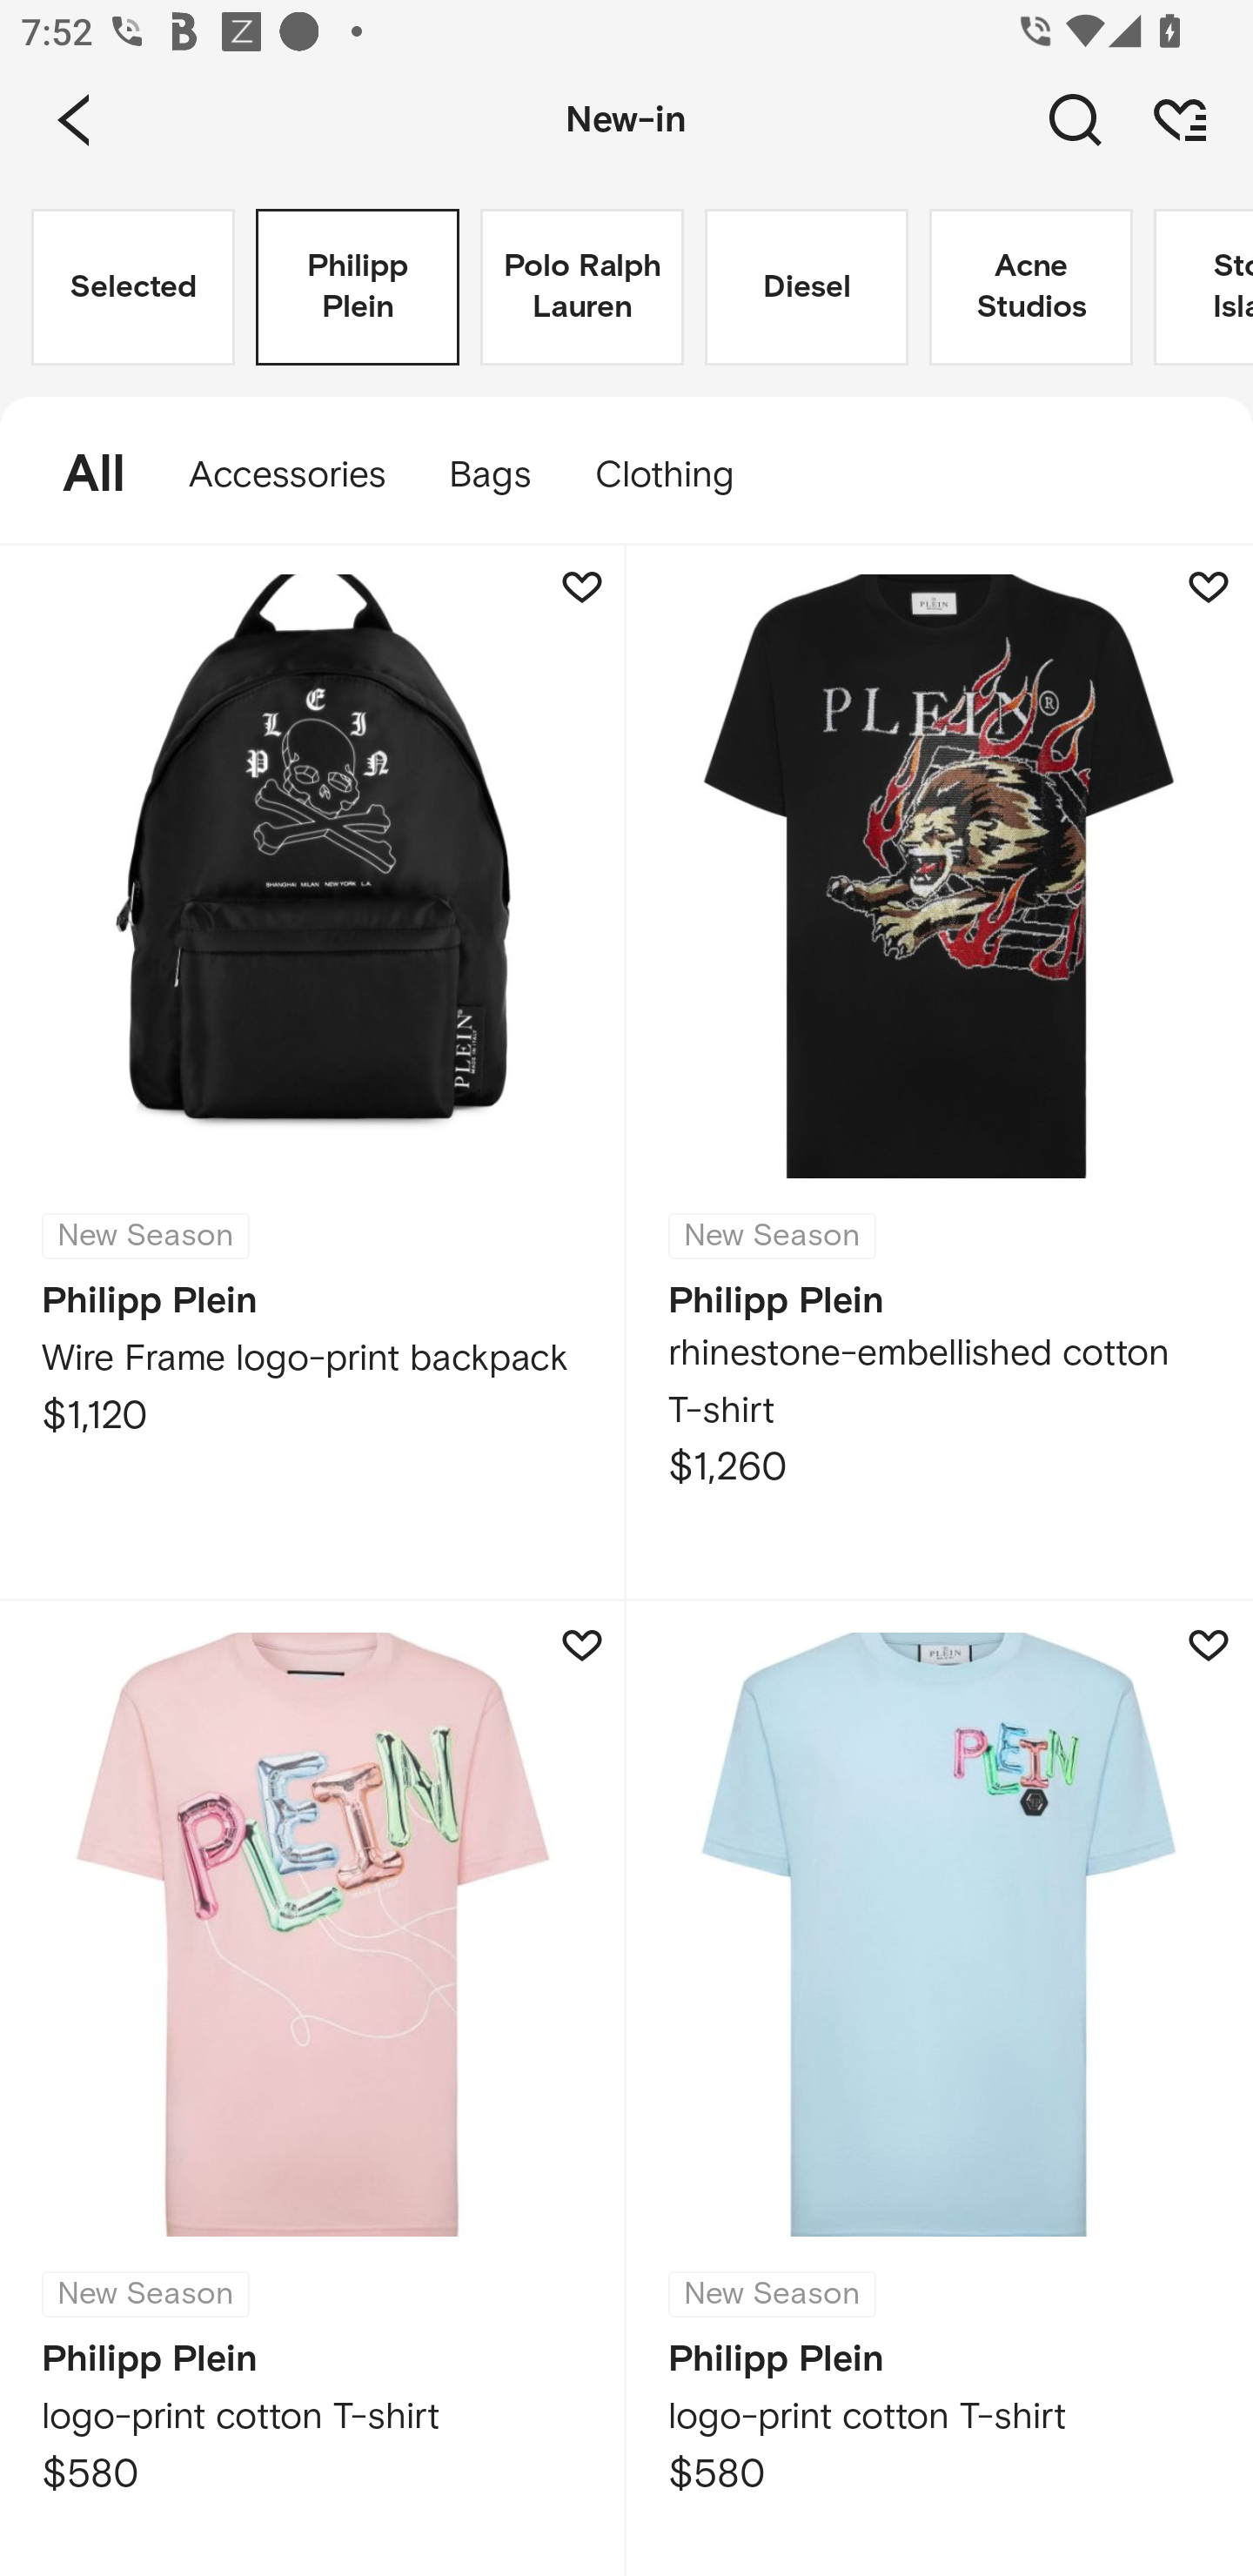 The width and height of the screenshot is (1253, 2576). Describe the element at coordinates (489, 475) in the screenshot. I see `Bags` at that location.